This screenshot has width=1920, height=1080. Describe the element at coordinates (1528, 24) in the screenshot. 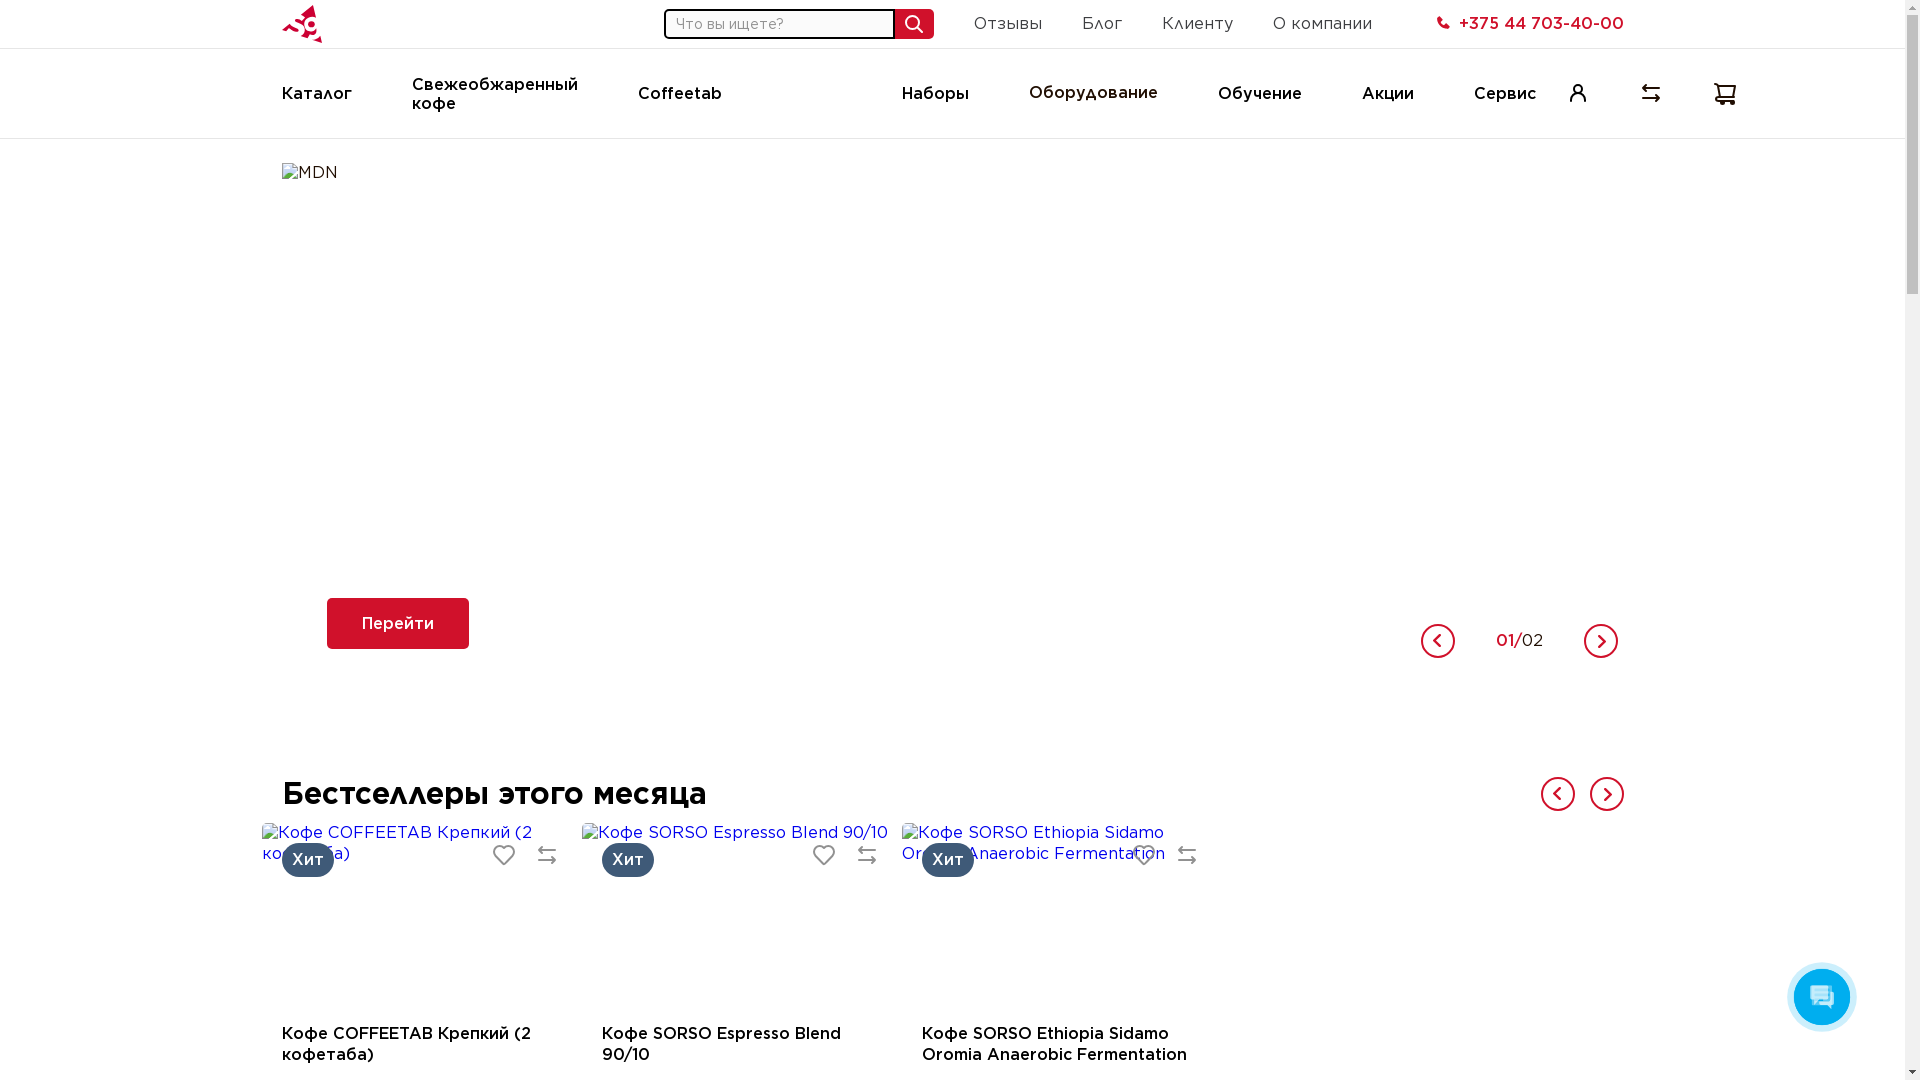

I see `+375 44 703-40-00` at that location.